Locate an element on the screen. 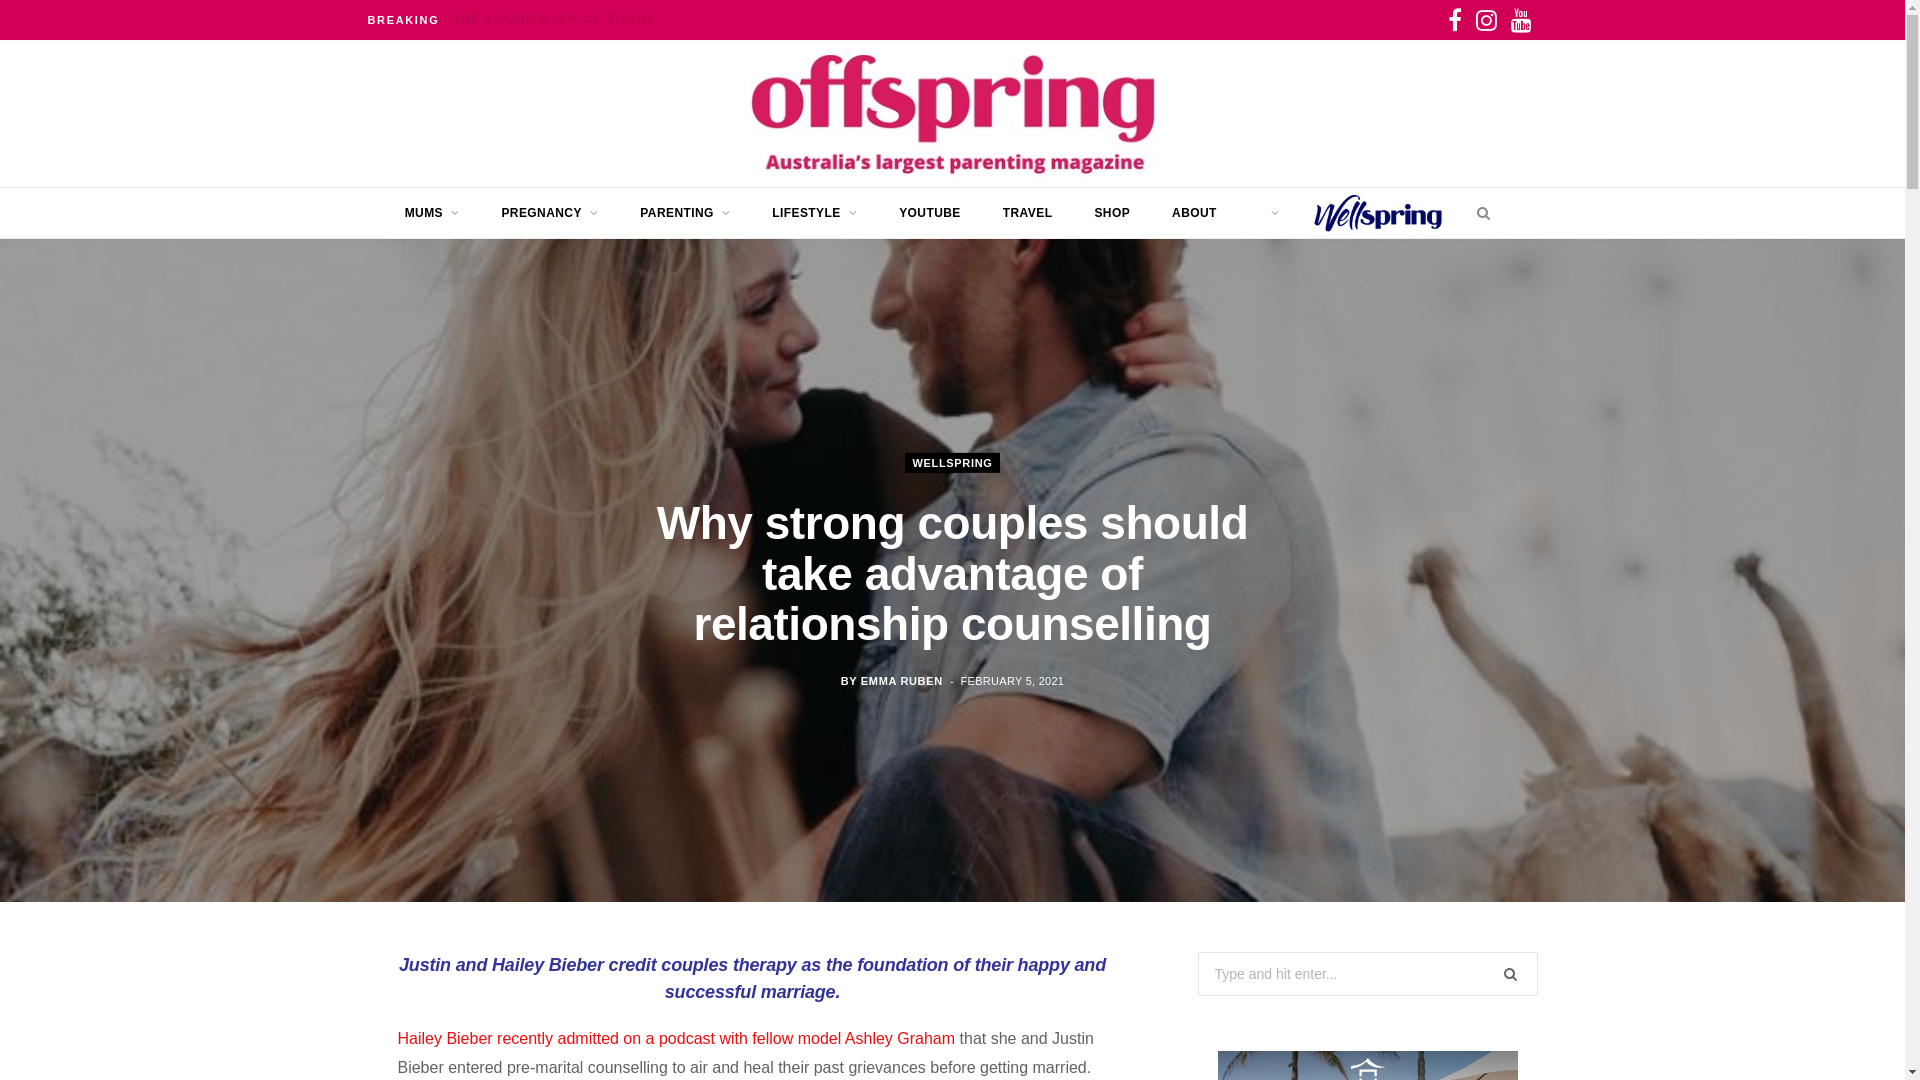  YouTube is located at coordinates (1520, 20).